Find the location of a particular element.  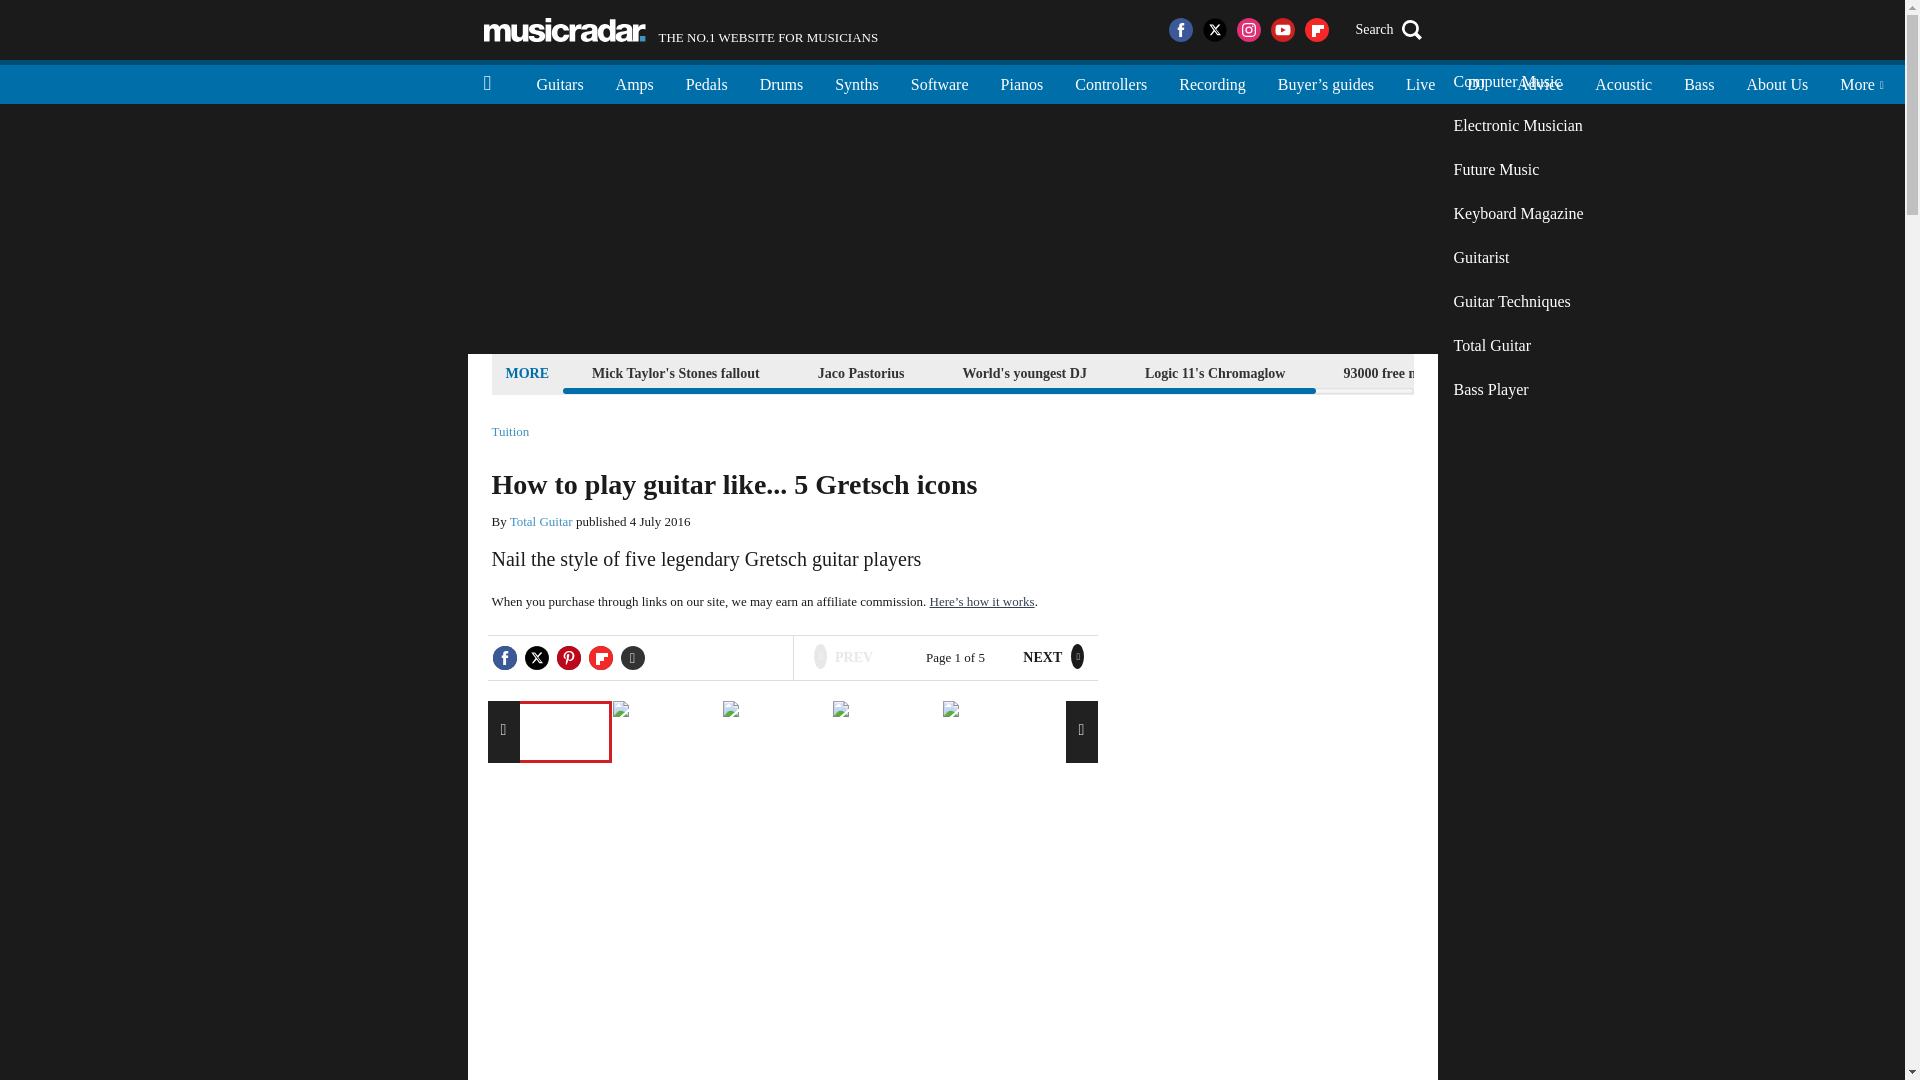

Live is located at coordinates (1420, 82).